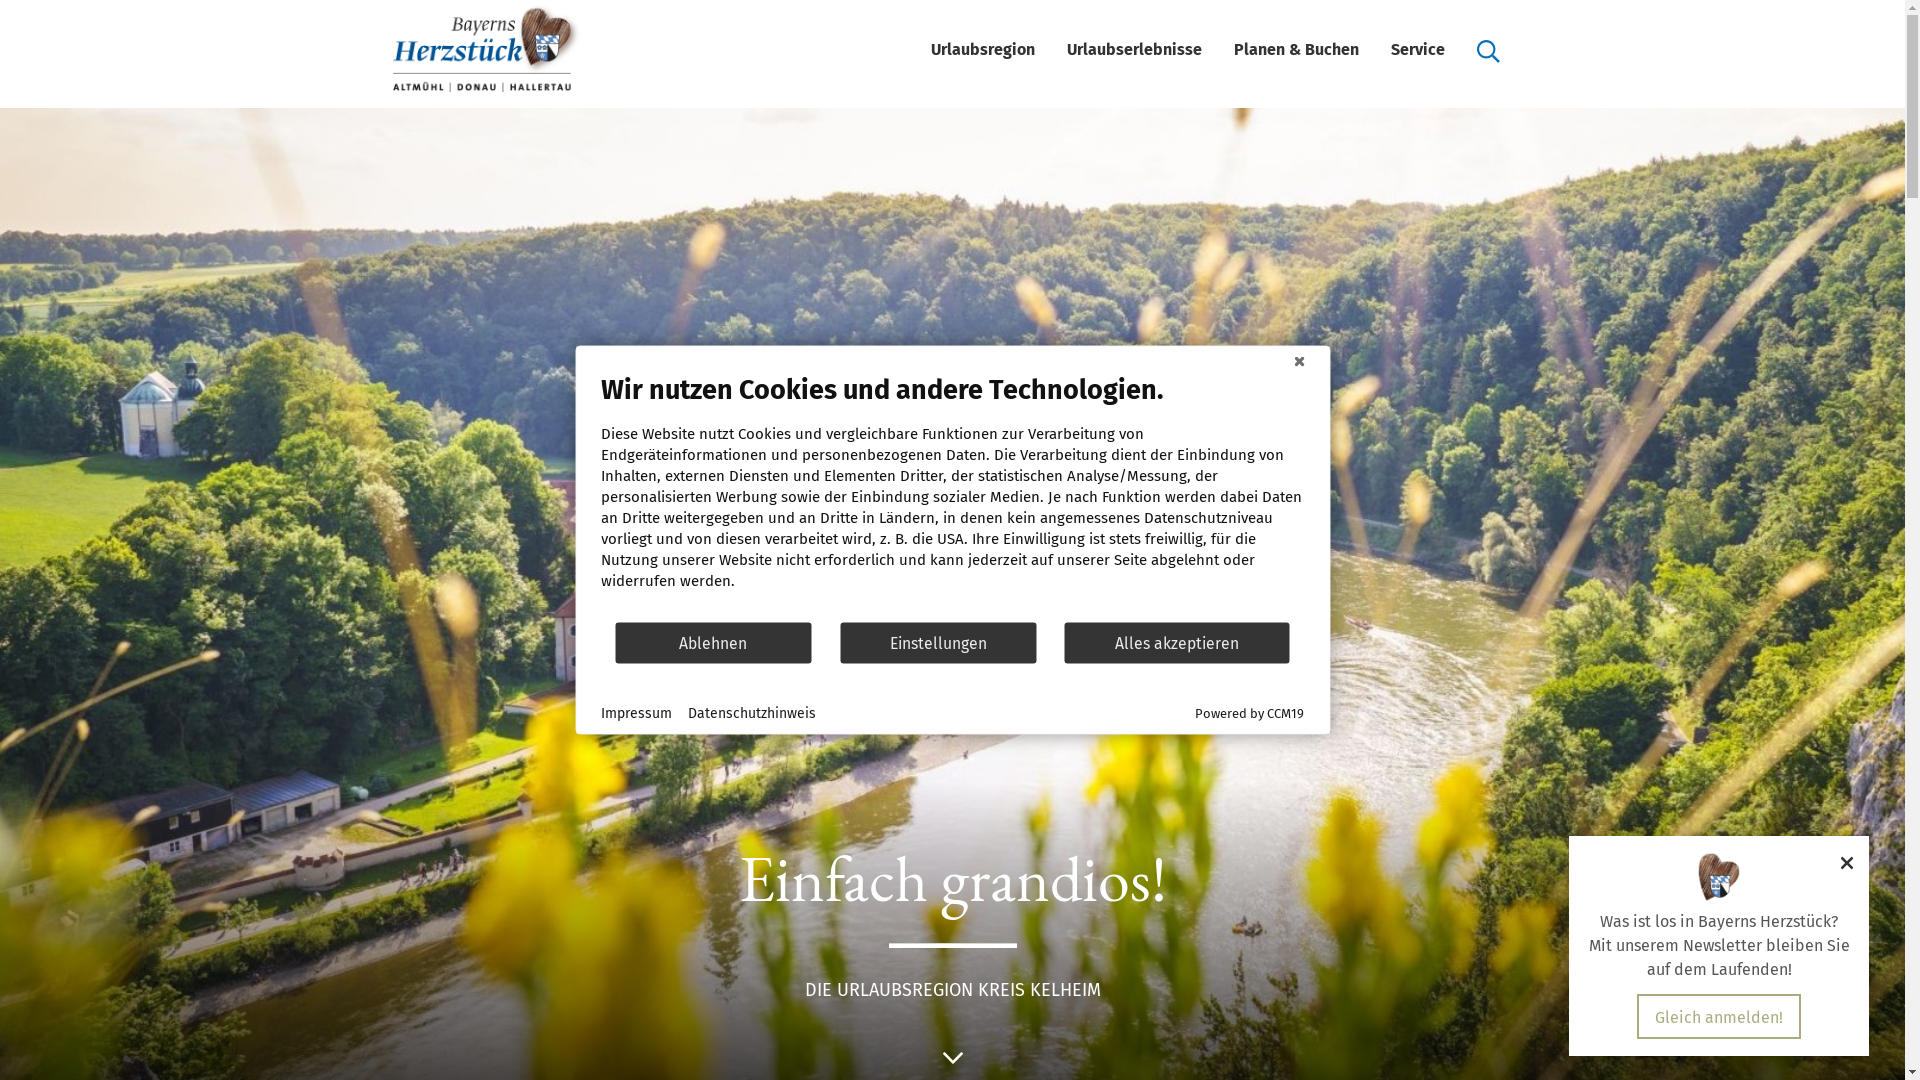 The width and height of the screenshot is (1920, 1080). Describe the element at coordinates (752, 713) in the screenshot. I see `Datenschutzhinweis` at that location.